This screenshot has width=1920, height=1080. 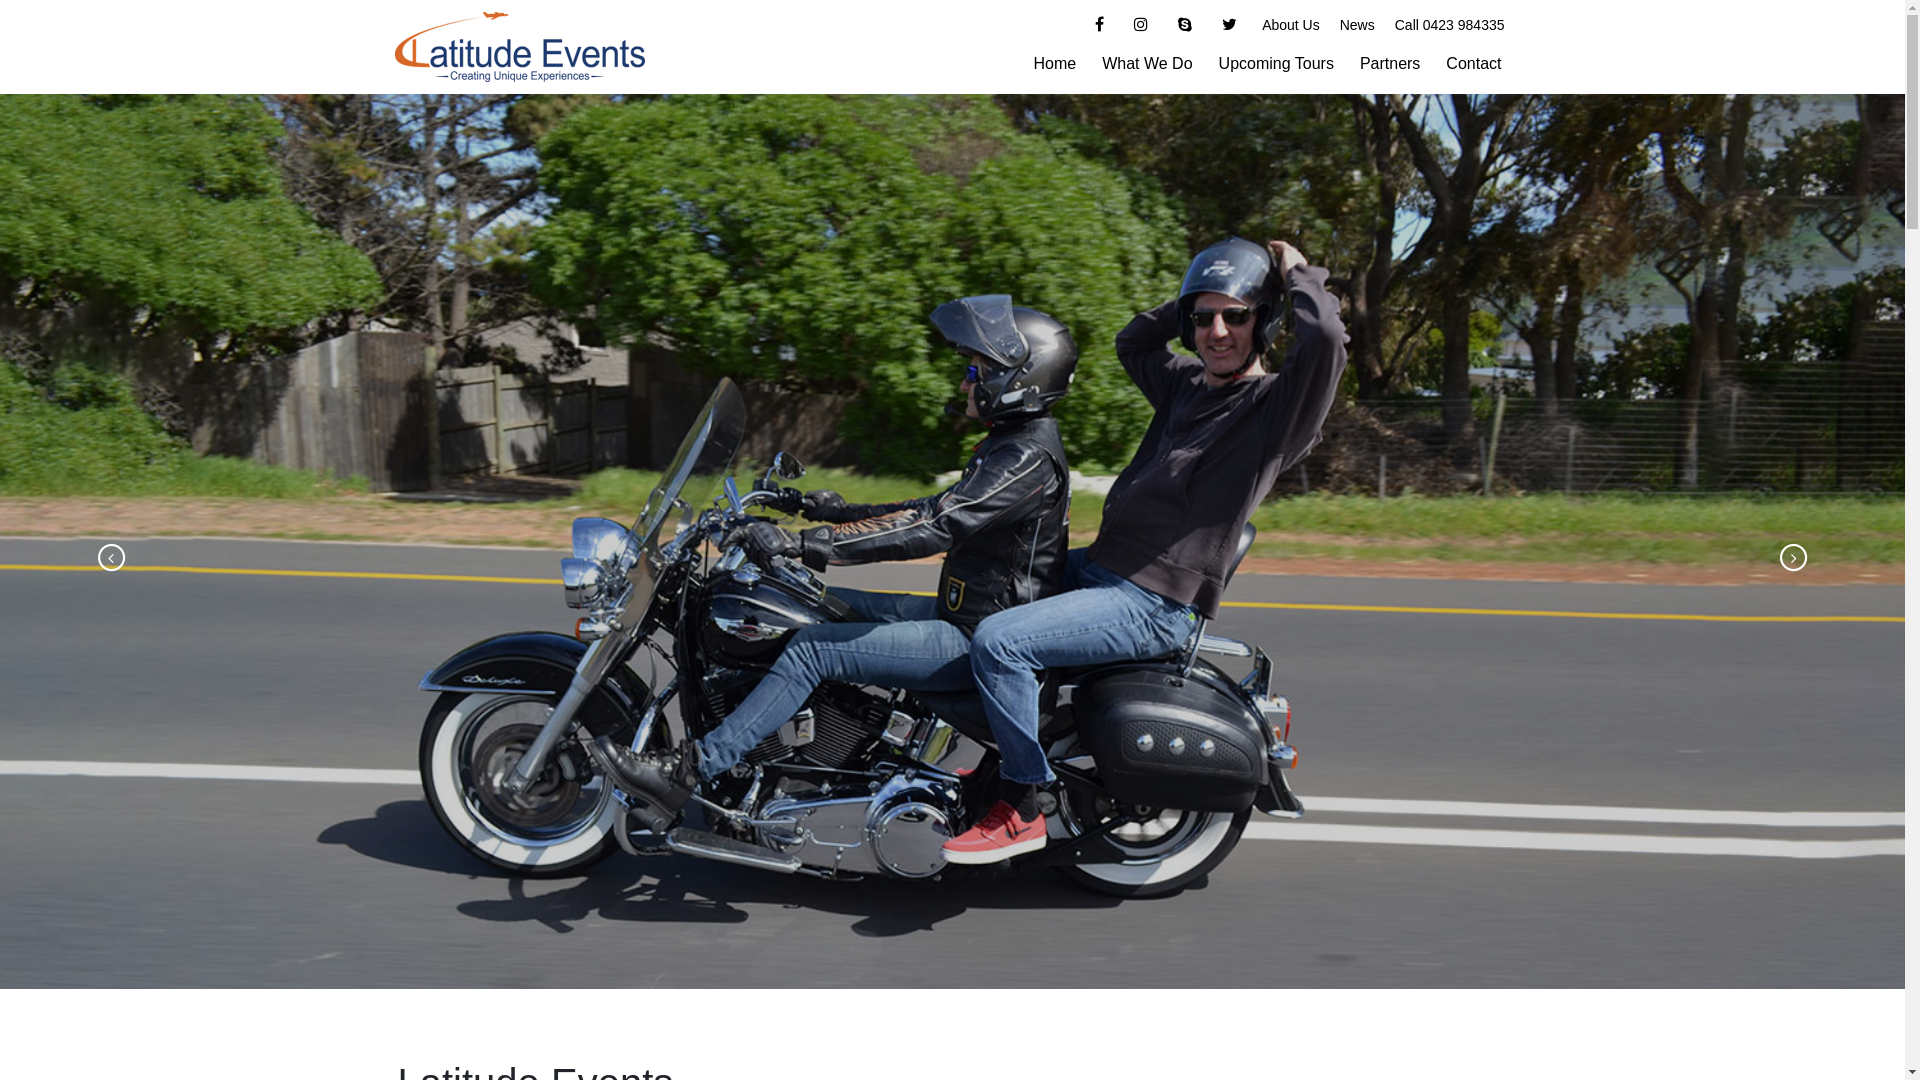 I want to click on Contact, so click(x=1474, y=64).